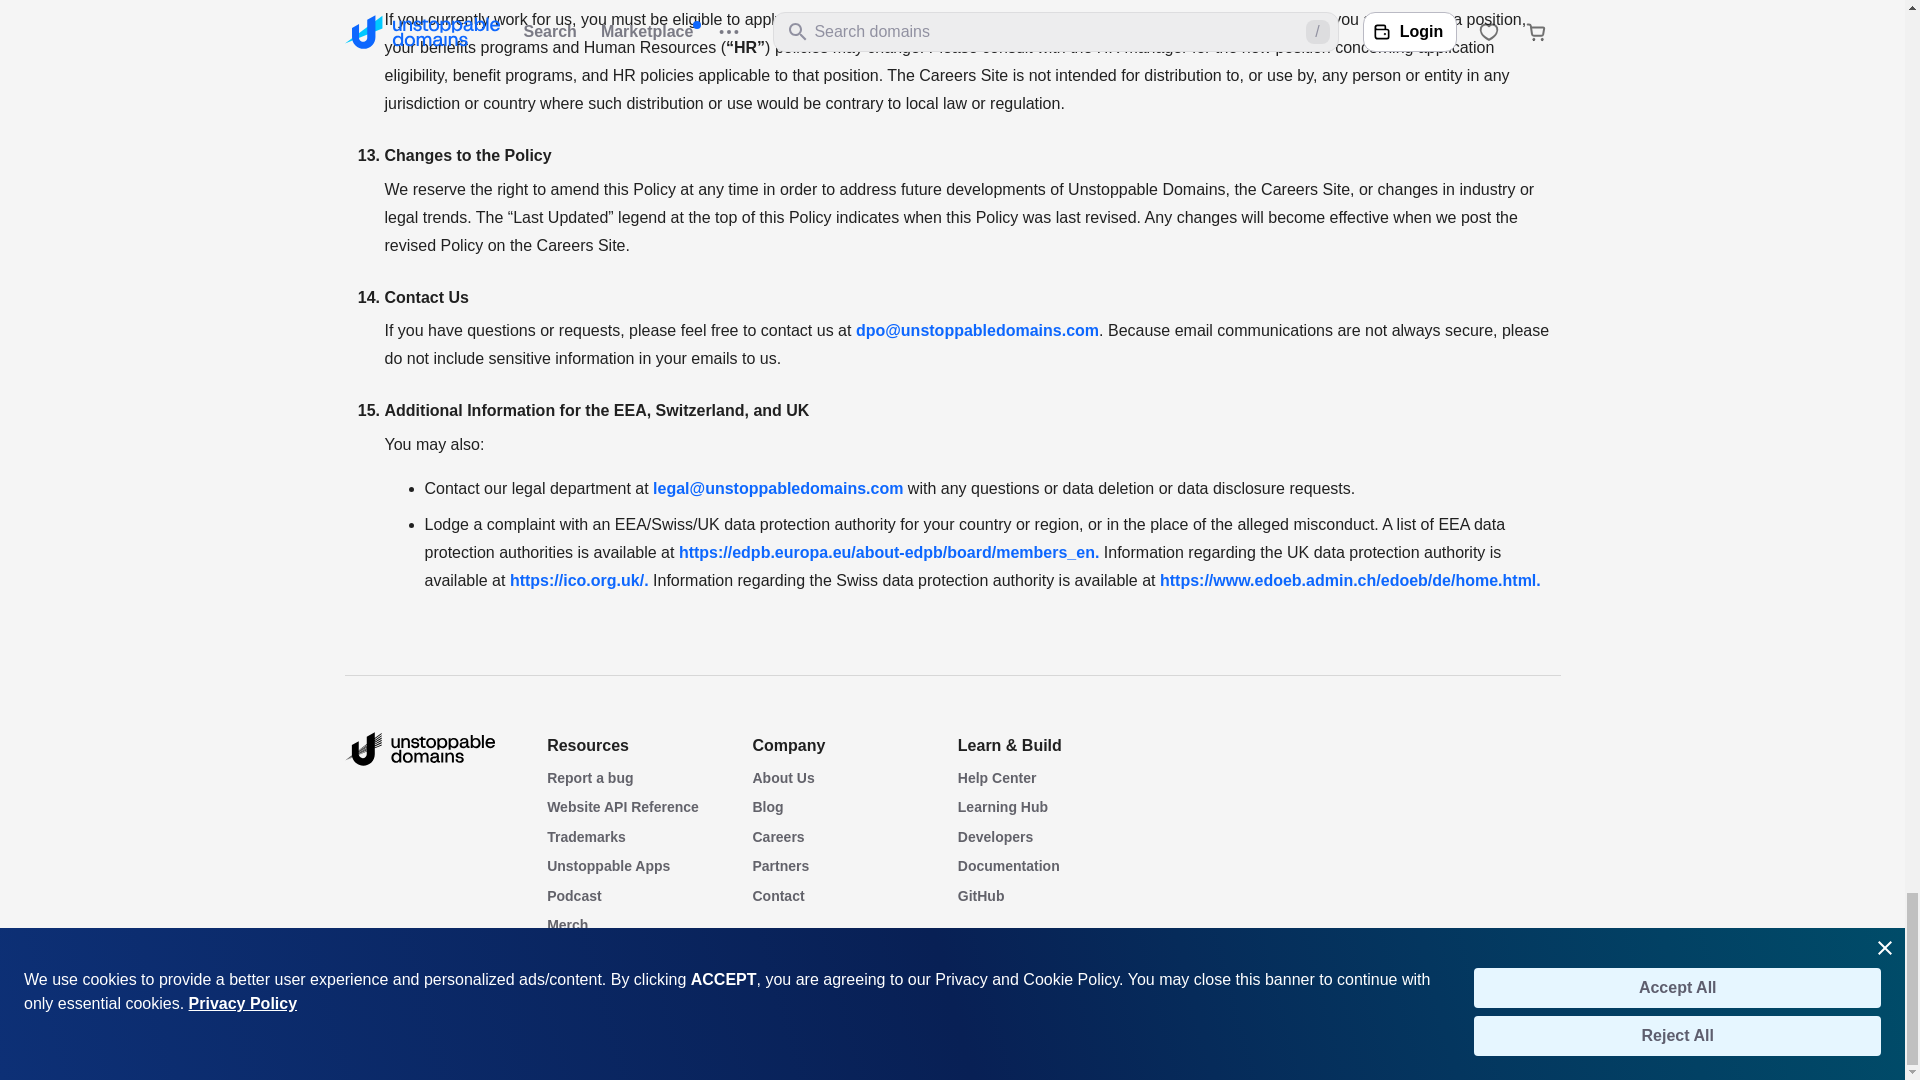 The height and width of the screenshot is (1080, 1920). I want to click on GitHub, so click(981, 895).